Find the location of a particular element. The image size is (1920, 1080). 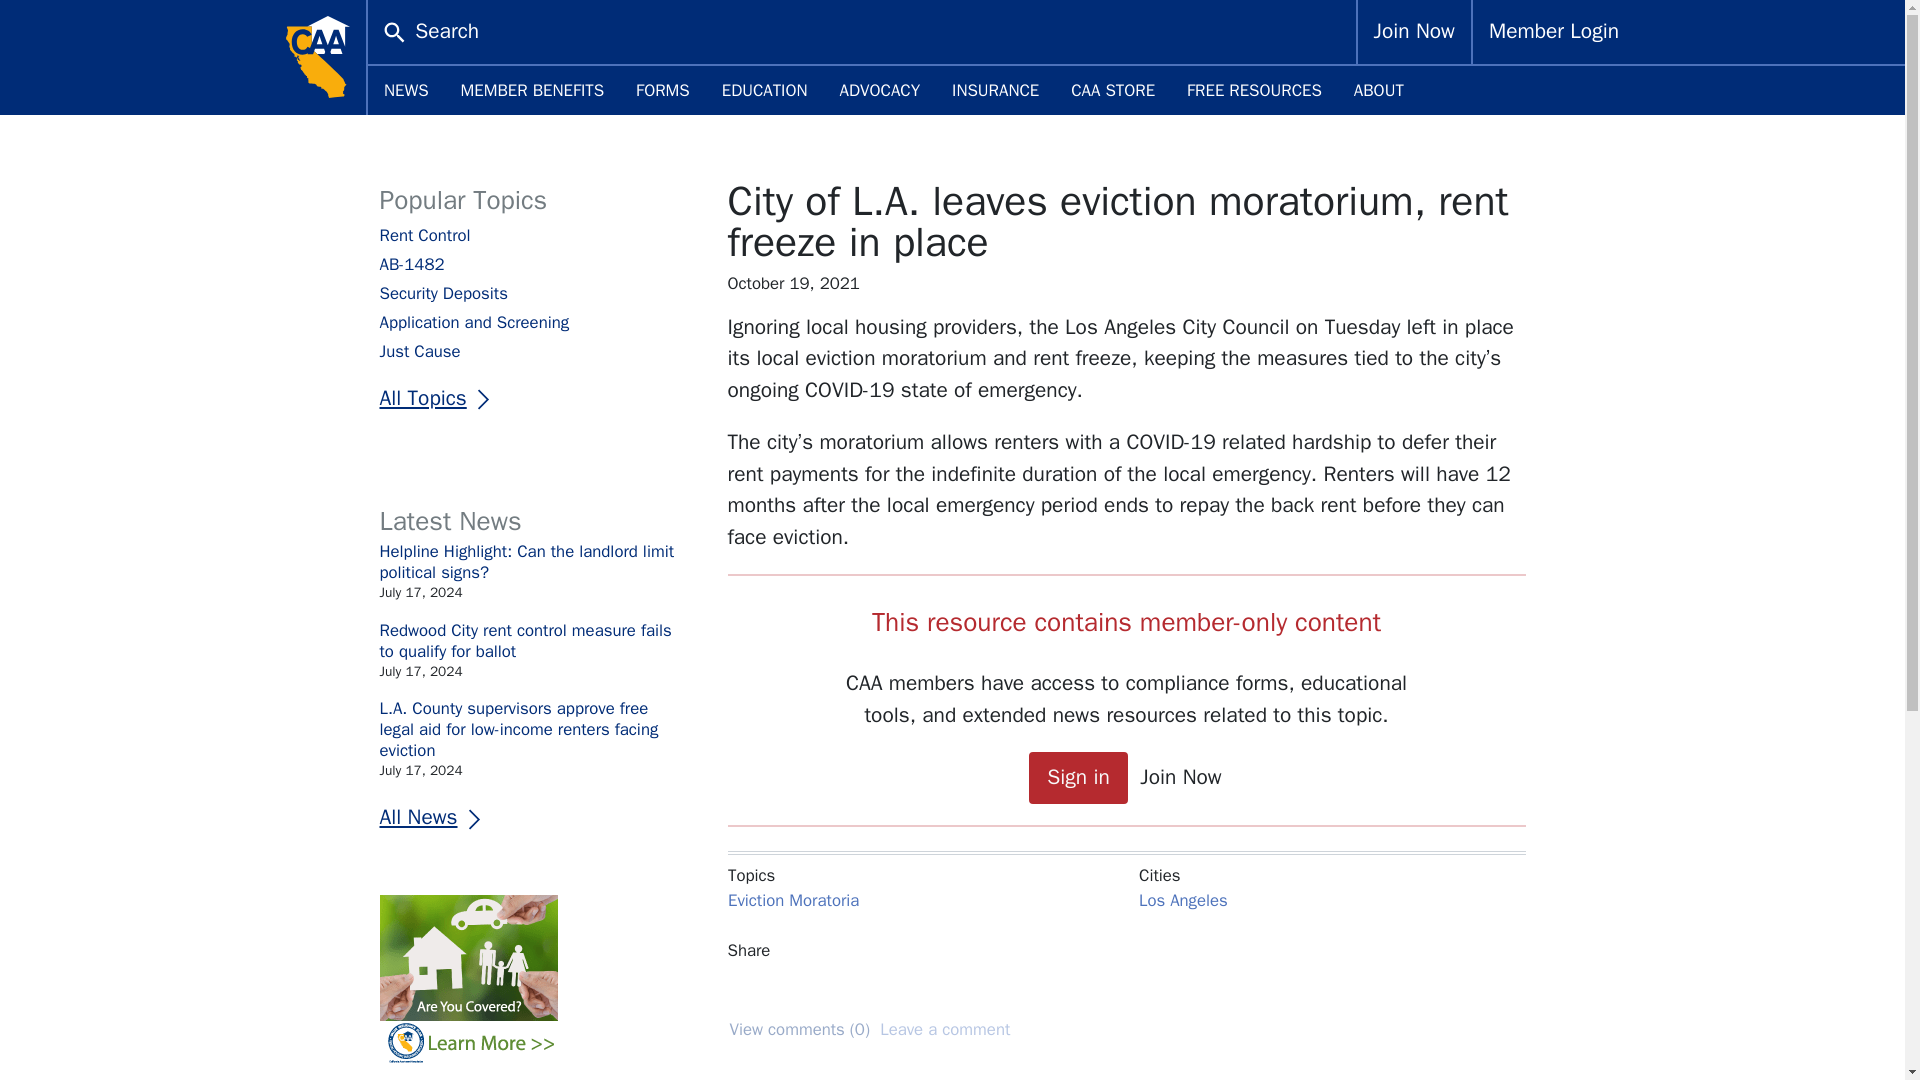

FORMS is located at coordinates (663, 90).